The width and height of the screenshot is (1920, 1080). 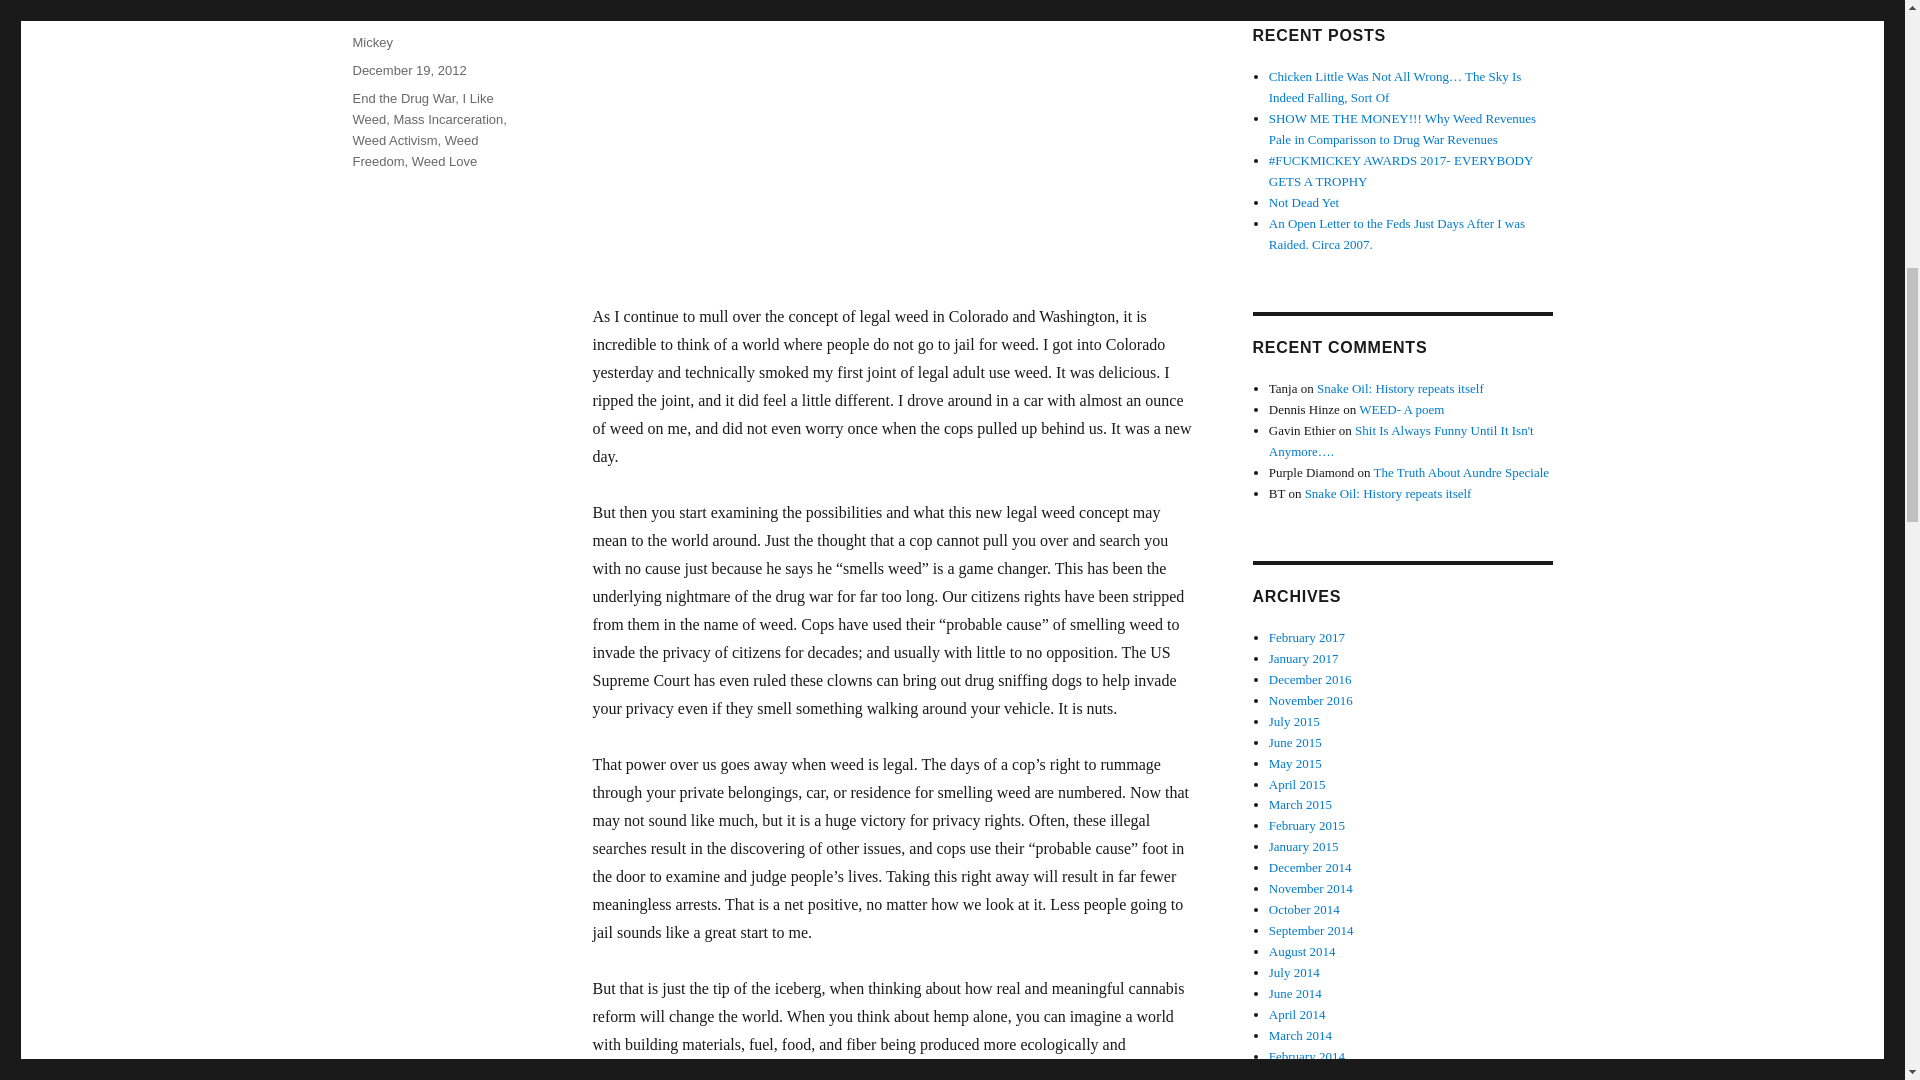 I want to click on Mickey, so click(x=371, y=42).